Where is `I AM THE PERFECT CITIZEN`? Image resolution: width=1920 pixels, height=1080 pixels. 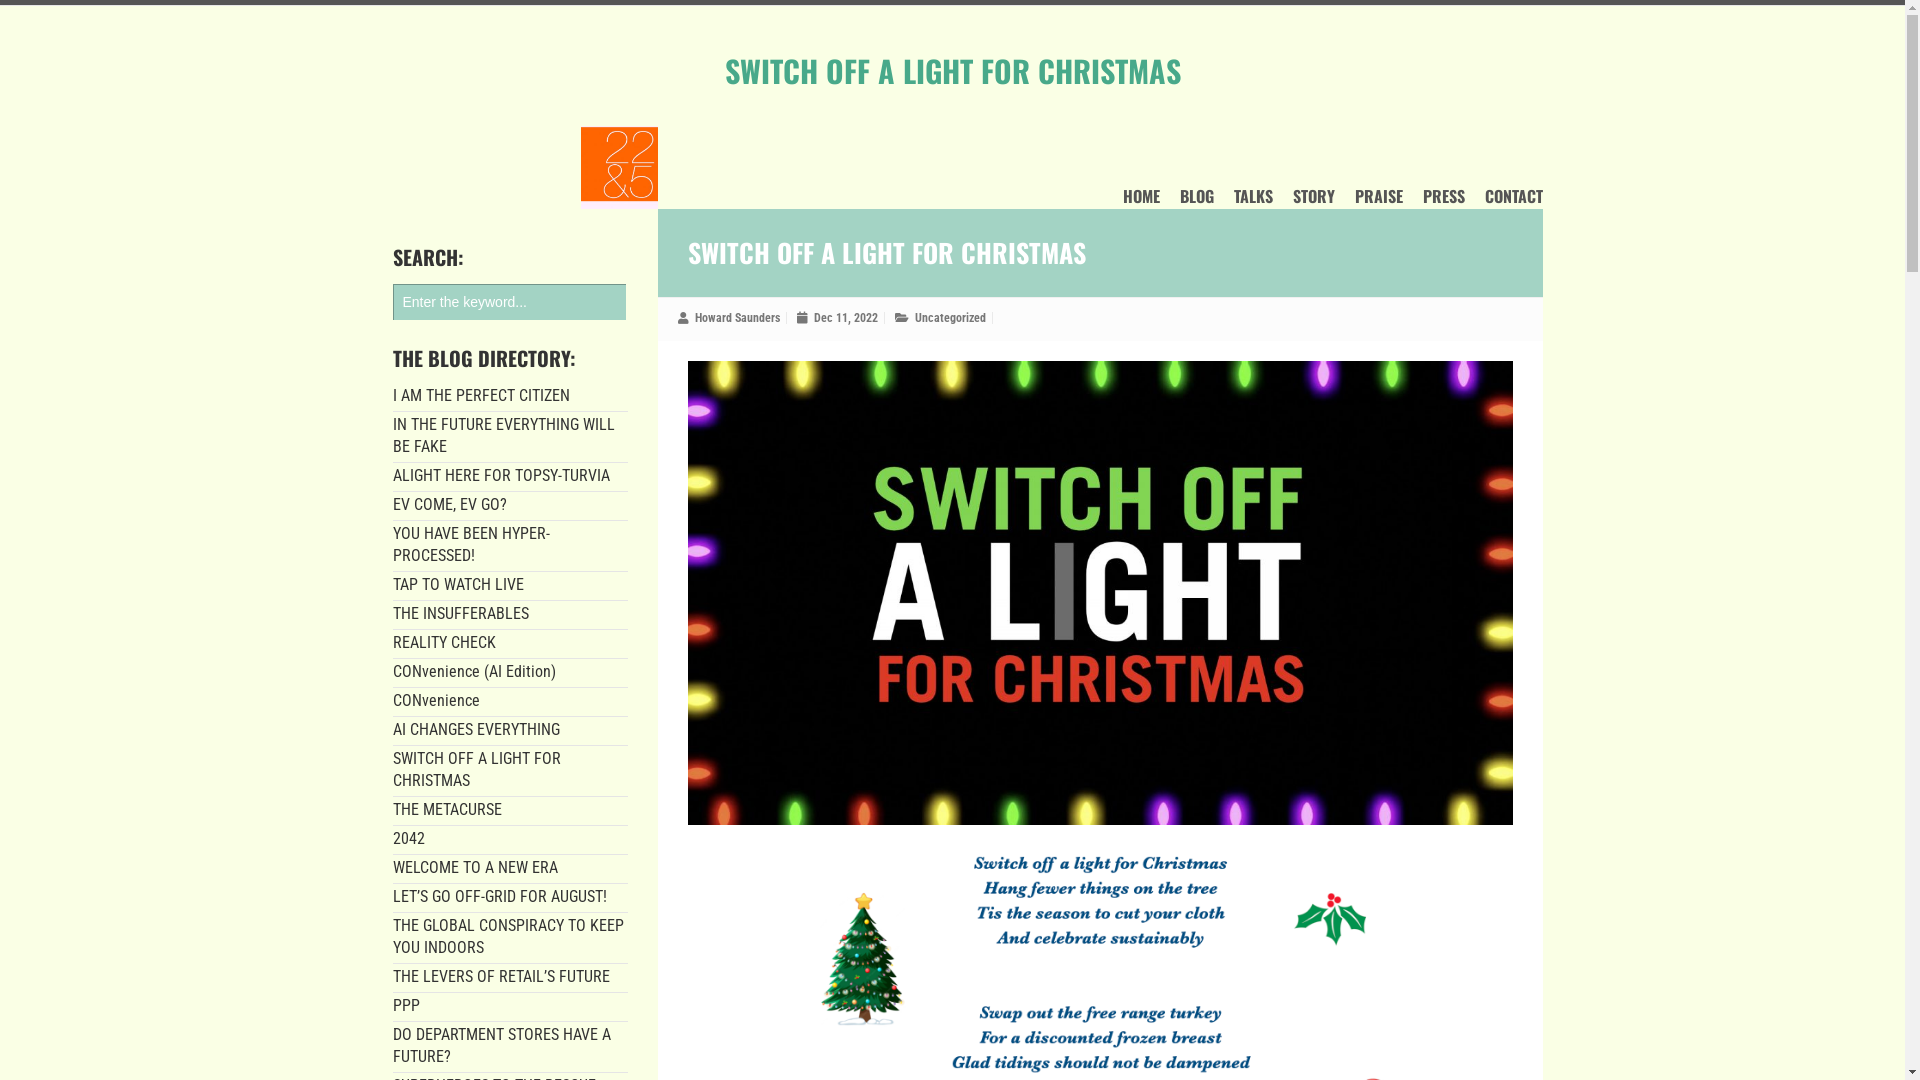
I AM THE PERFECT CITIZEN is located at coordinates (480, 396).